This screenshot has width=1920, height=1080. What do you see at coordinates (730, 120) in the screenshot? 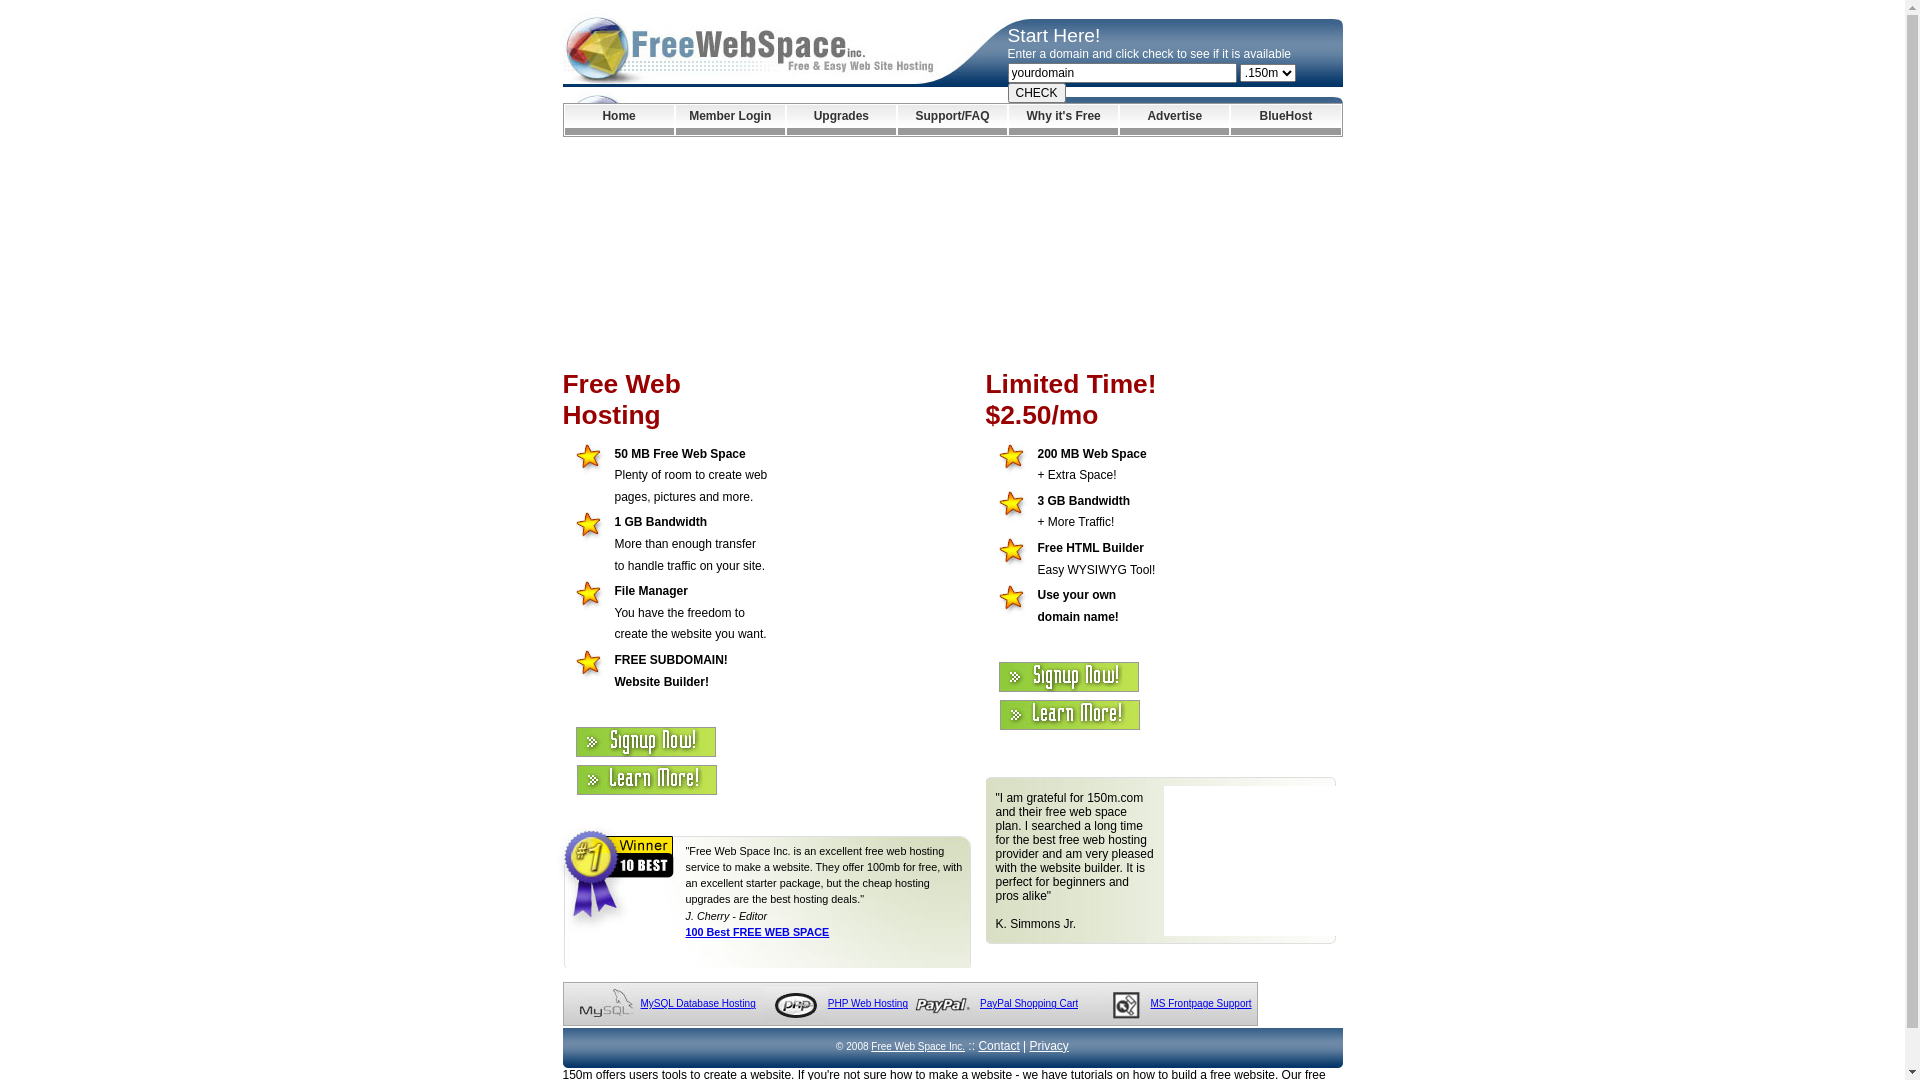
I see `Member Login` at bounding box center [730, 120].